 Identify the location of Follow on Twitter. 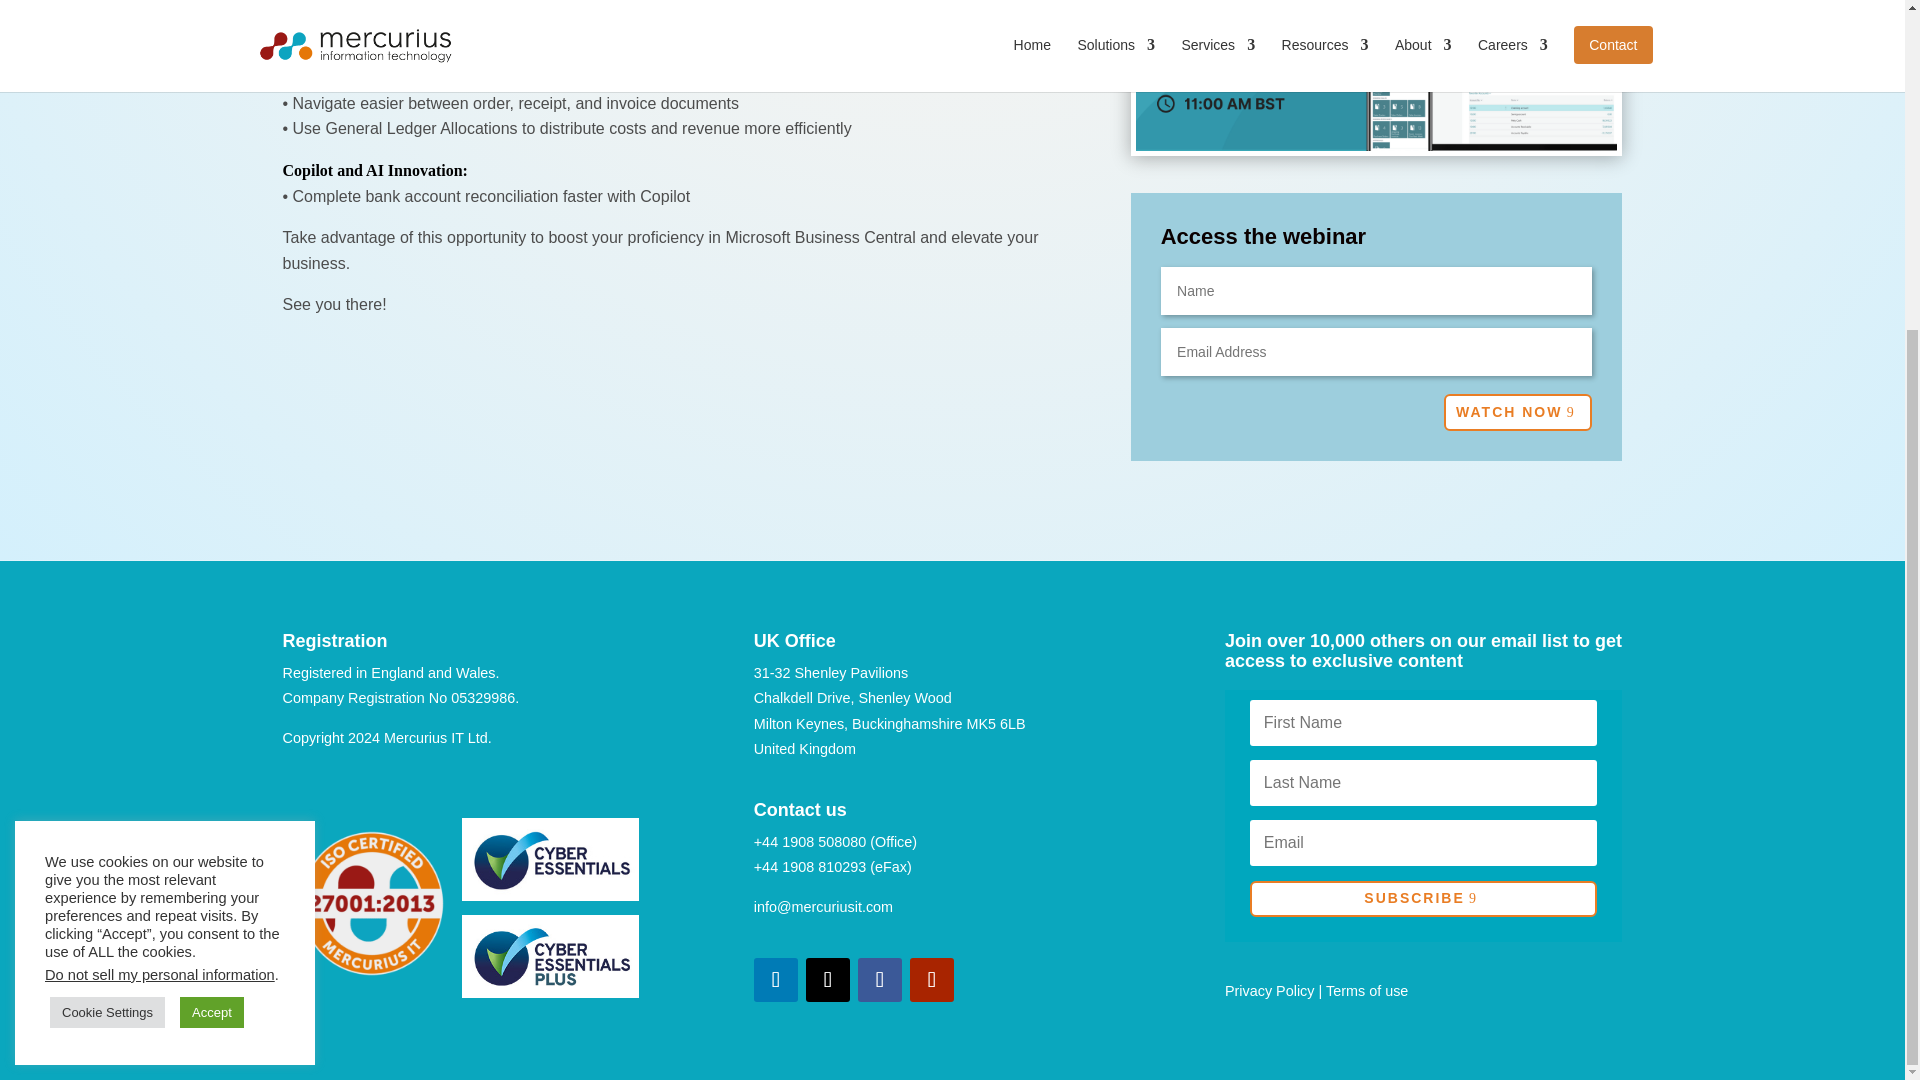
(828, 980).